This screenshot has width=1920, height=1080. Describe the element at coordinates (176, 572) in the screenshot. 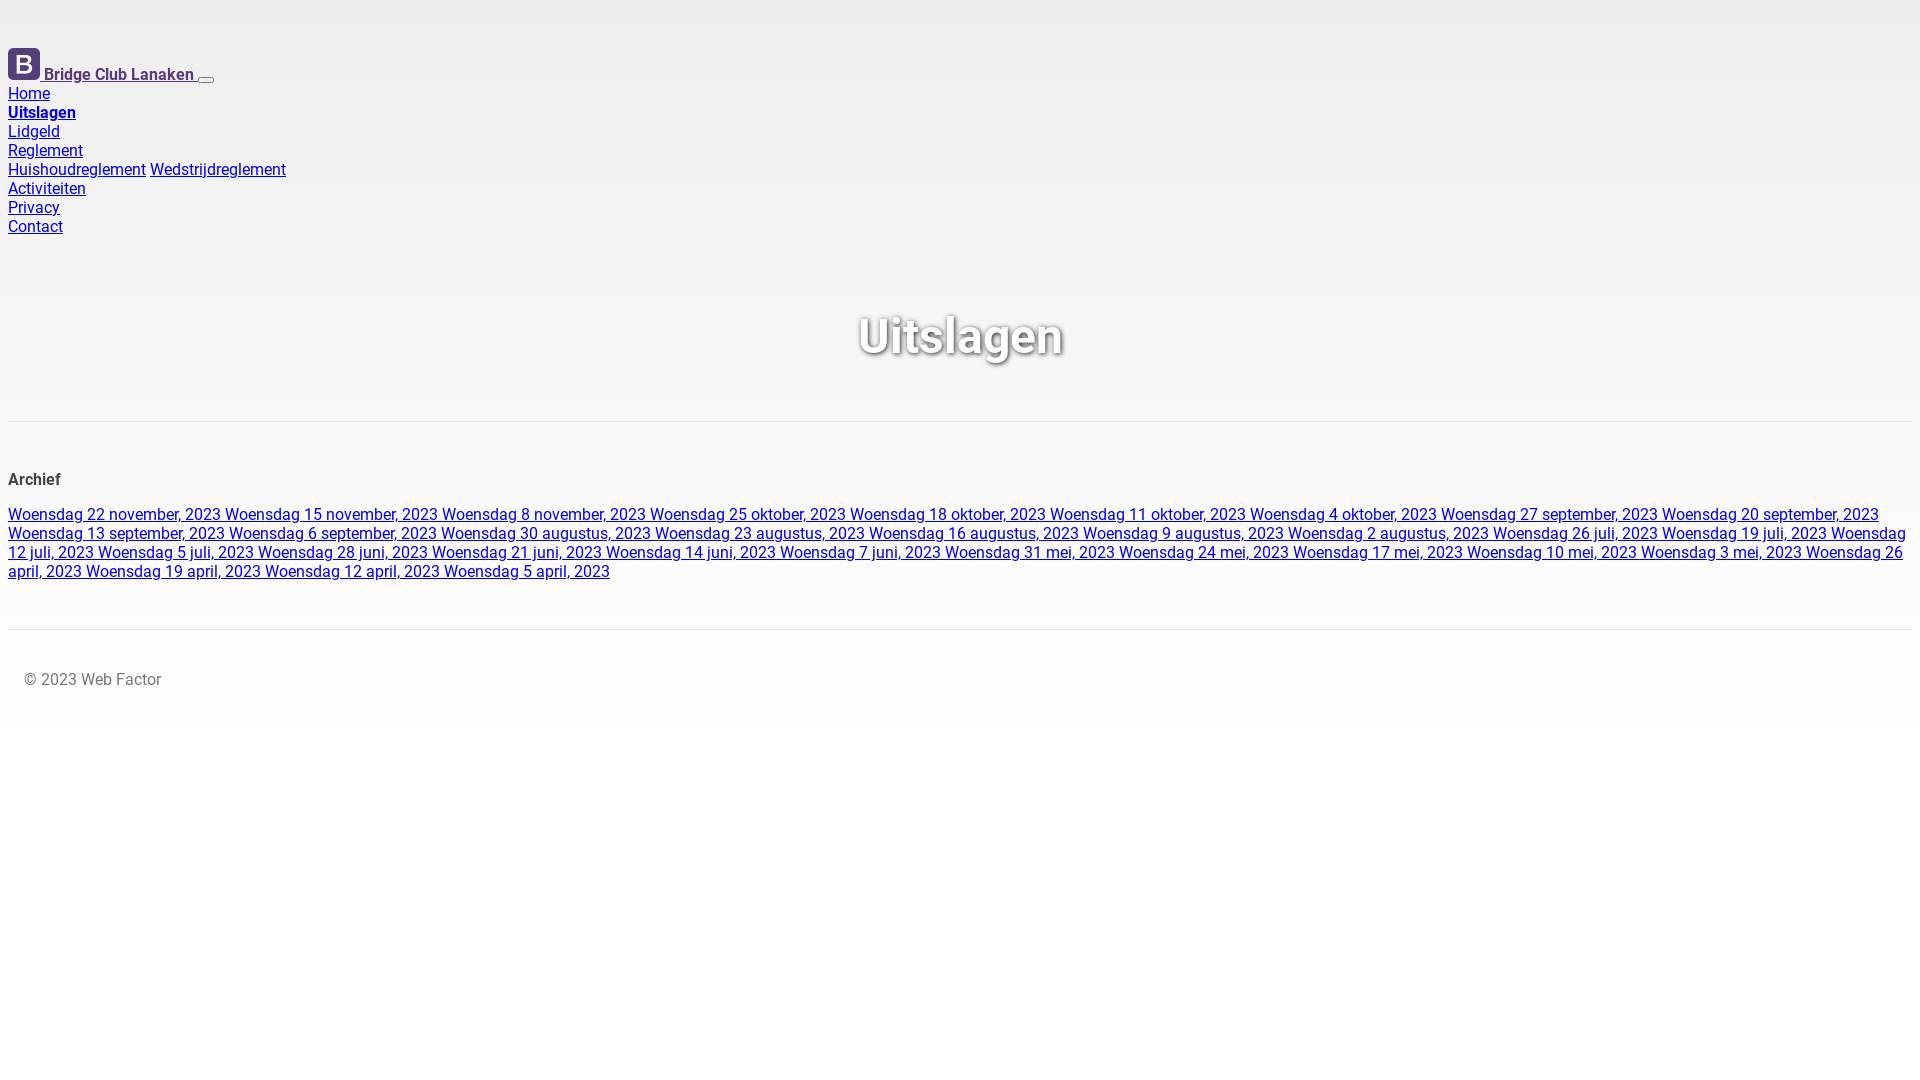

I see `Woensdag 19 april, 2023` at that location.